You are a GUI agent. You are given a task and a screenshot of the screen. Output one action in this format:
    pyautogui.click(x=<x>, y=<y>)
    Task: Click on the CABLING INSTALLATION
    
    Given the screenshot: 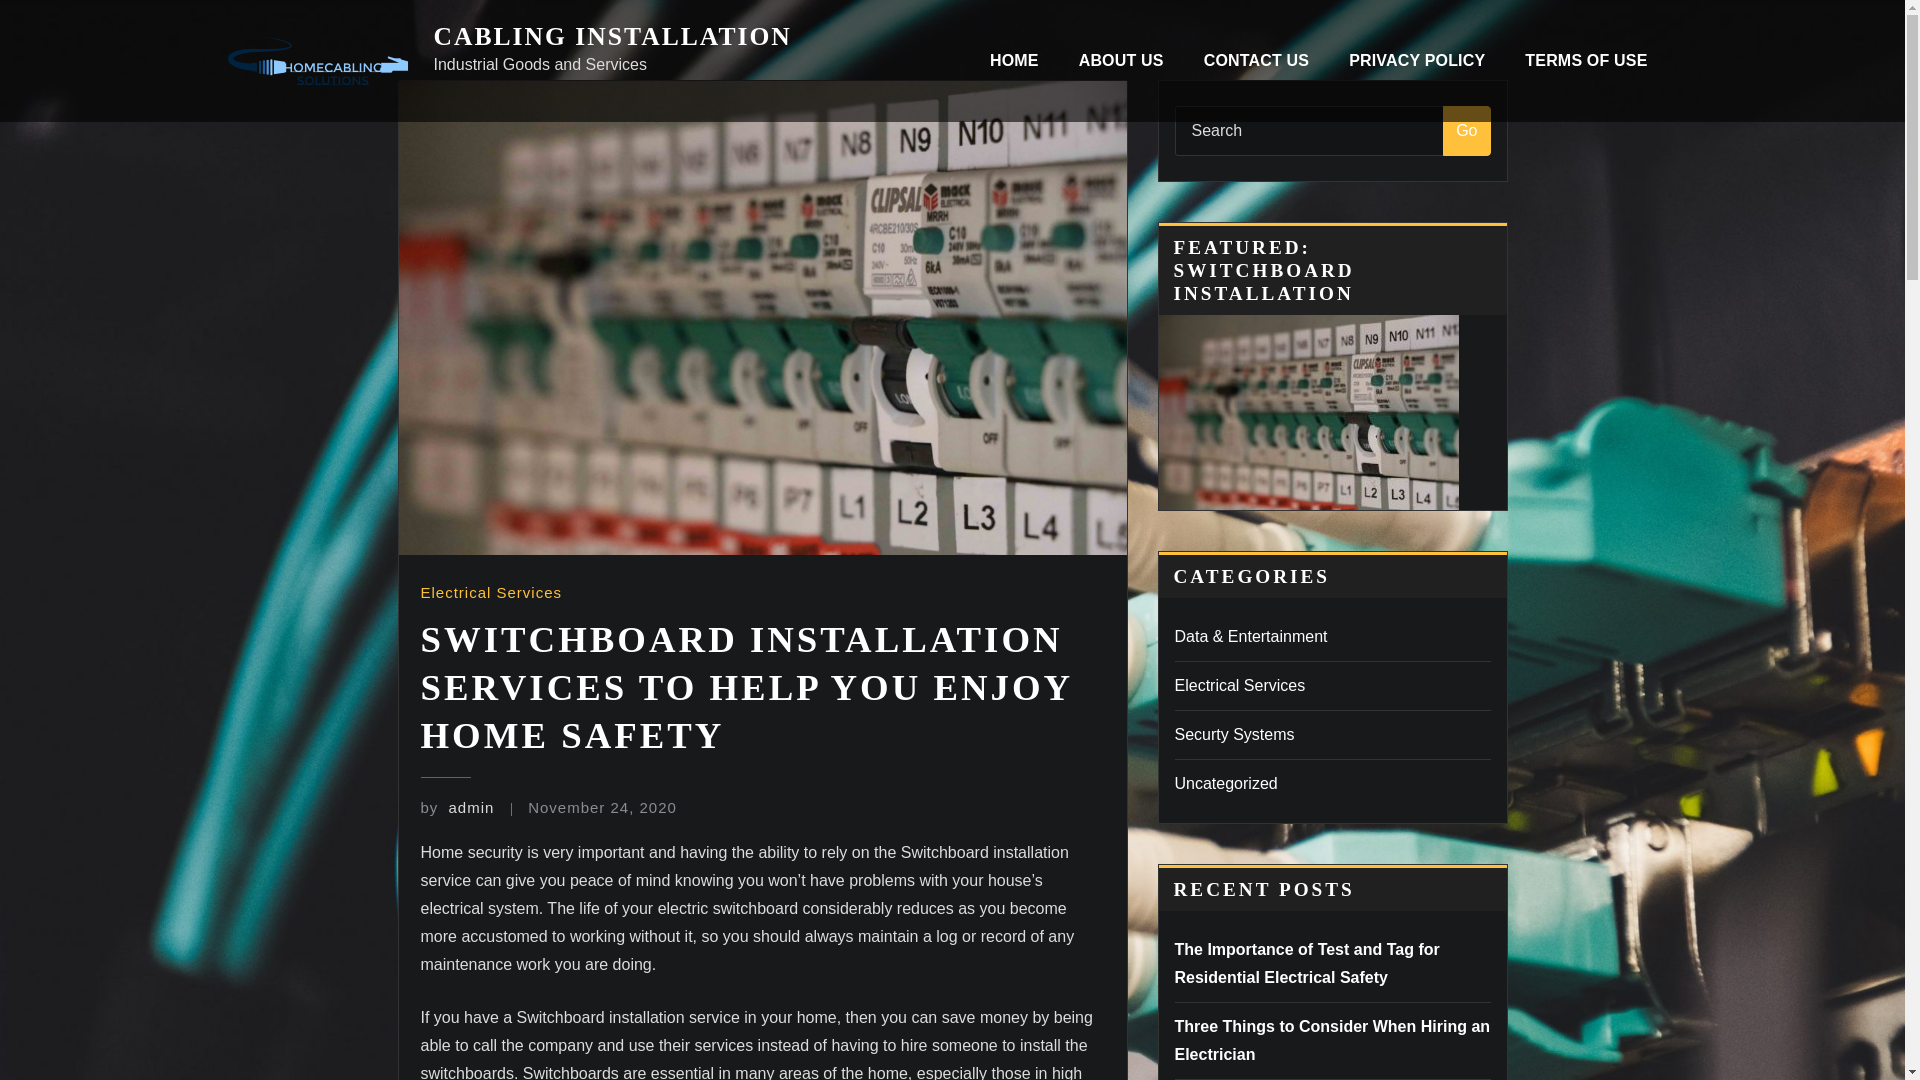 What is the action you would take?
    pyautogui.click(x=613, y=36)
    